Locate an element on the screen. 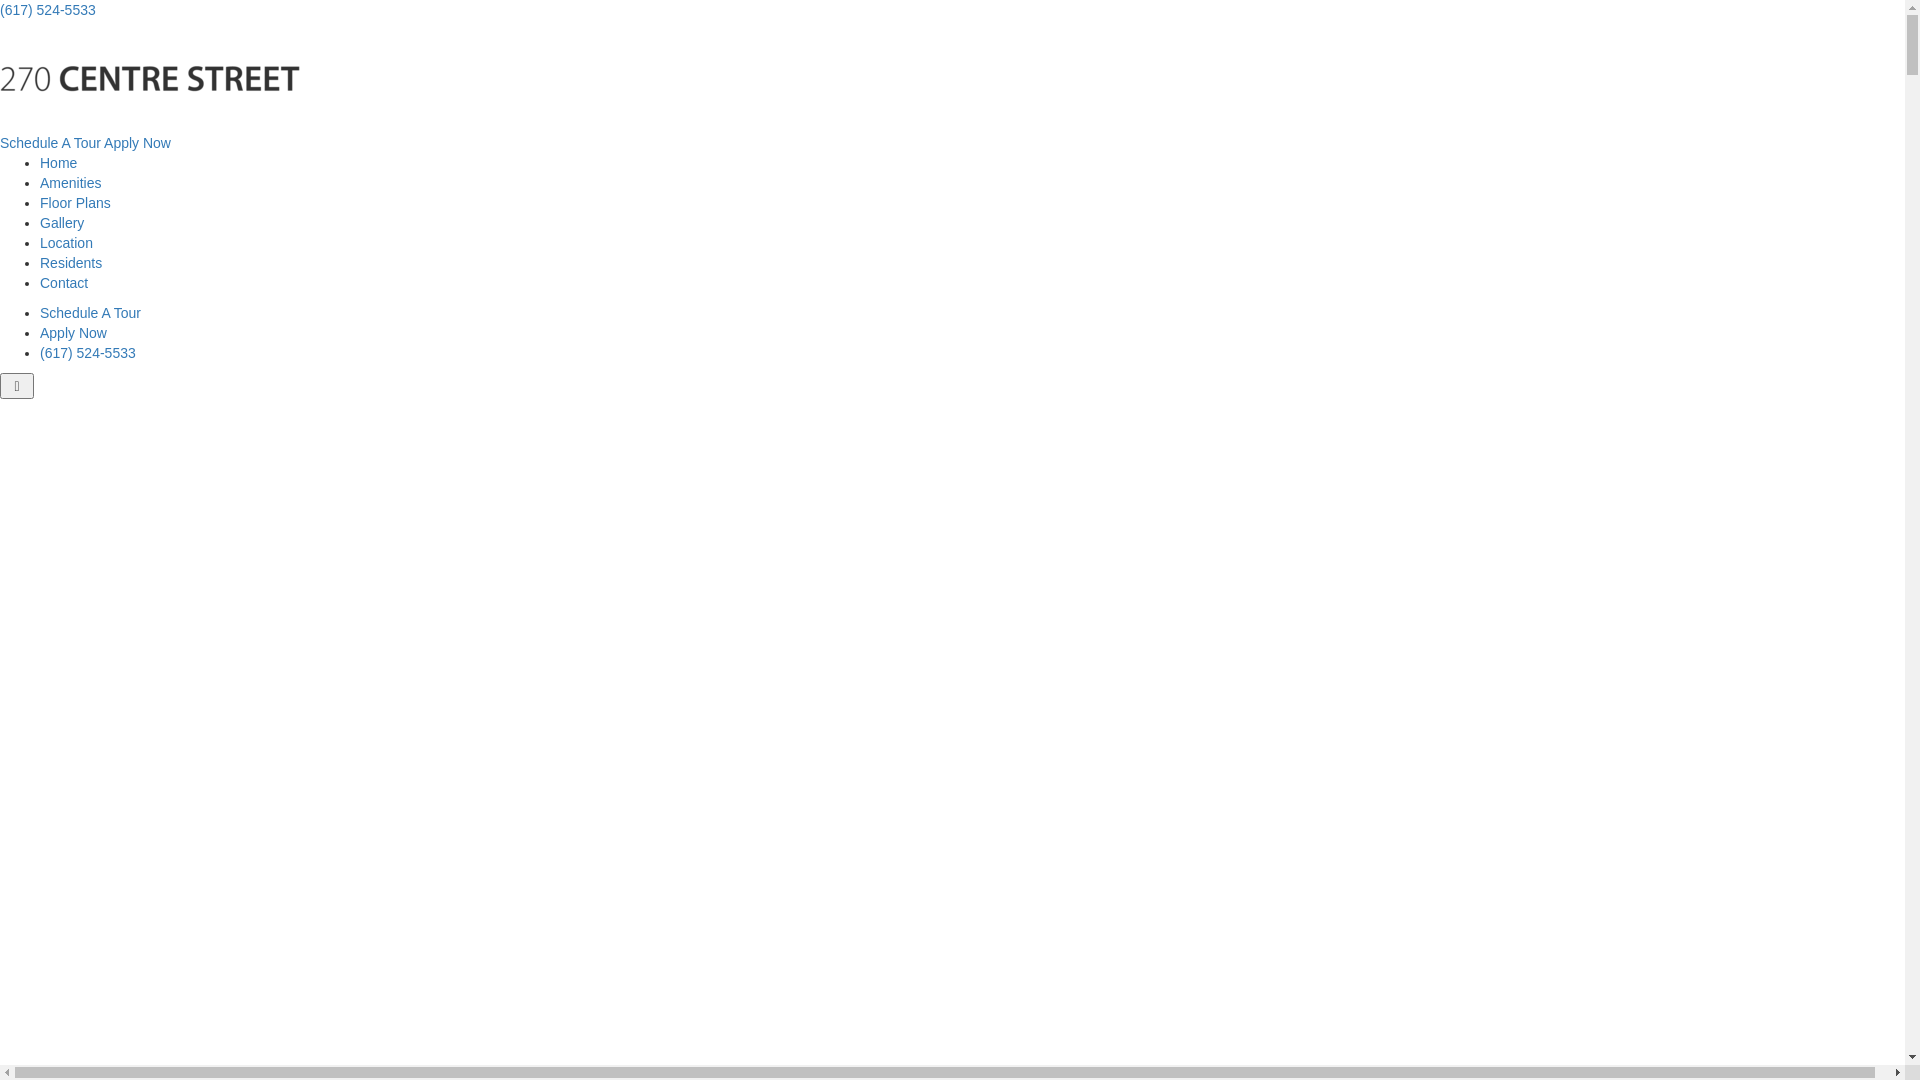 This screenshot has height=1080, width=1920. Apply Now is located at coordinates (138, 143).